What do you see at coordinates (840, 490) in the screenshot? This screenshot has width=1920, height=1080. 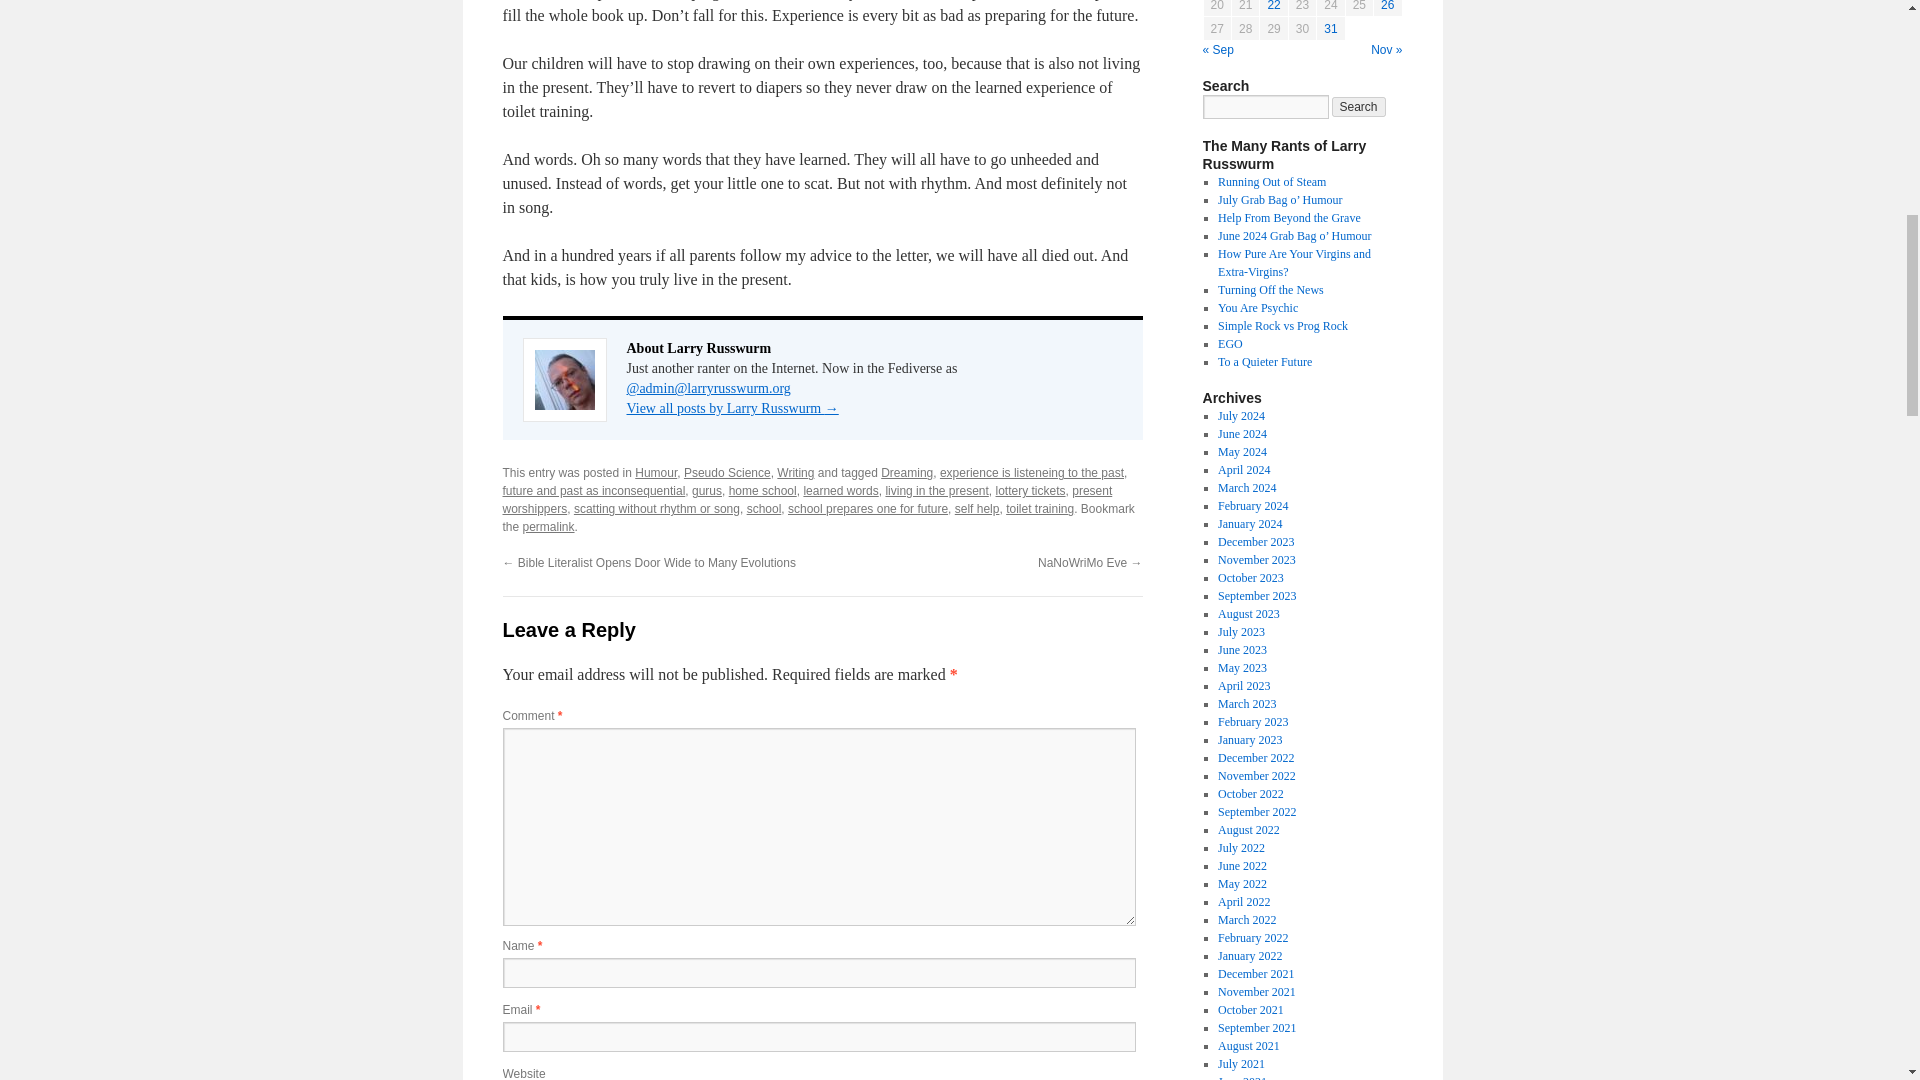 I see `learned words` at bounding box center [840, 490].